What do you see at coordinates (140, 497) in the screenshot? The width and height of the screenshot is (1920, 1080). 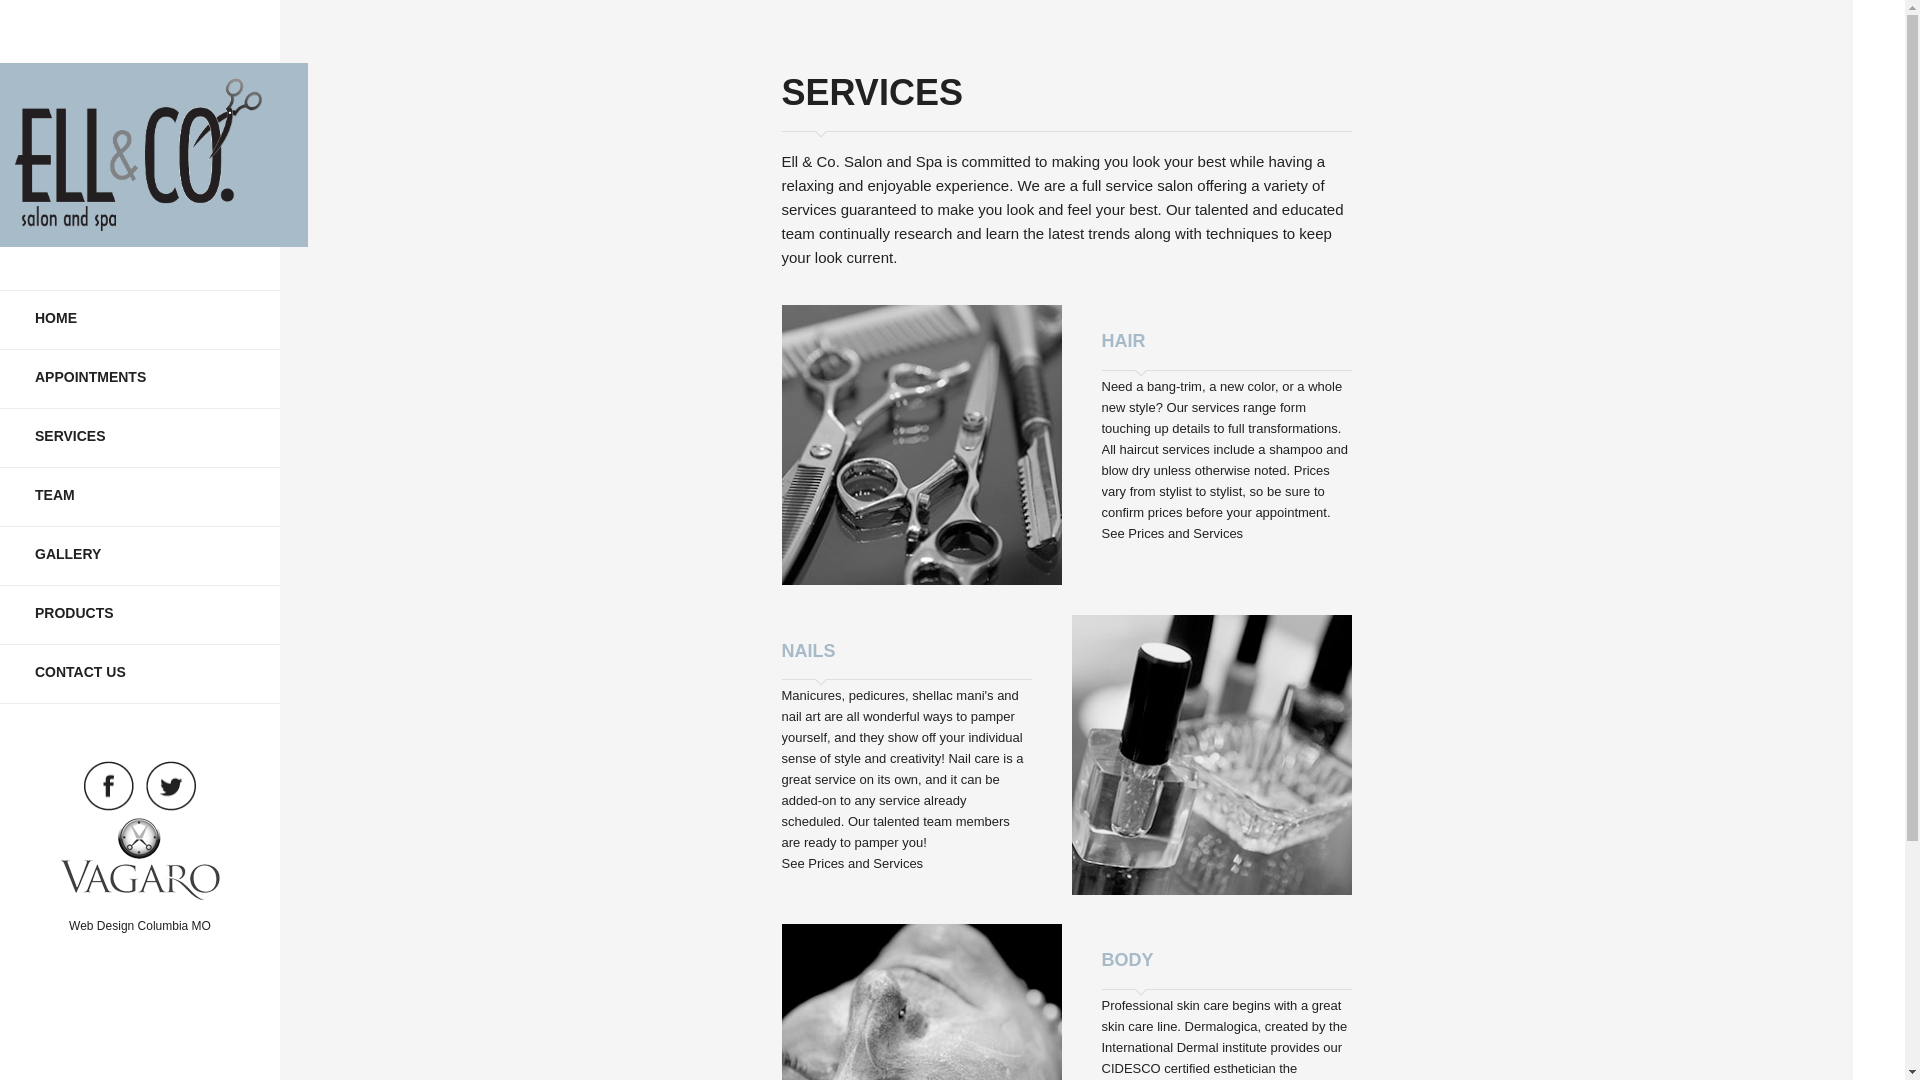 I see `TEAM` at bounding box center [140, 497].